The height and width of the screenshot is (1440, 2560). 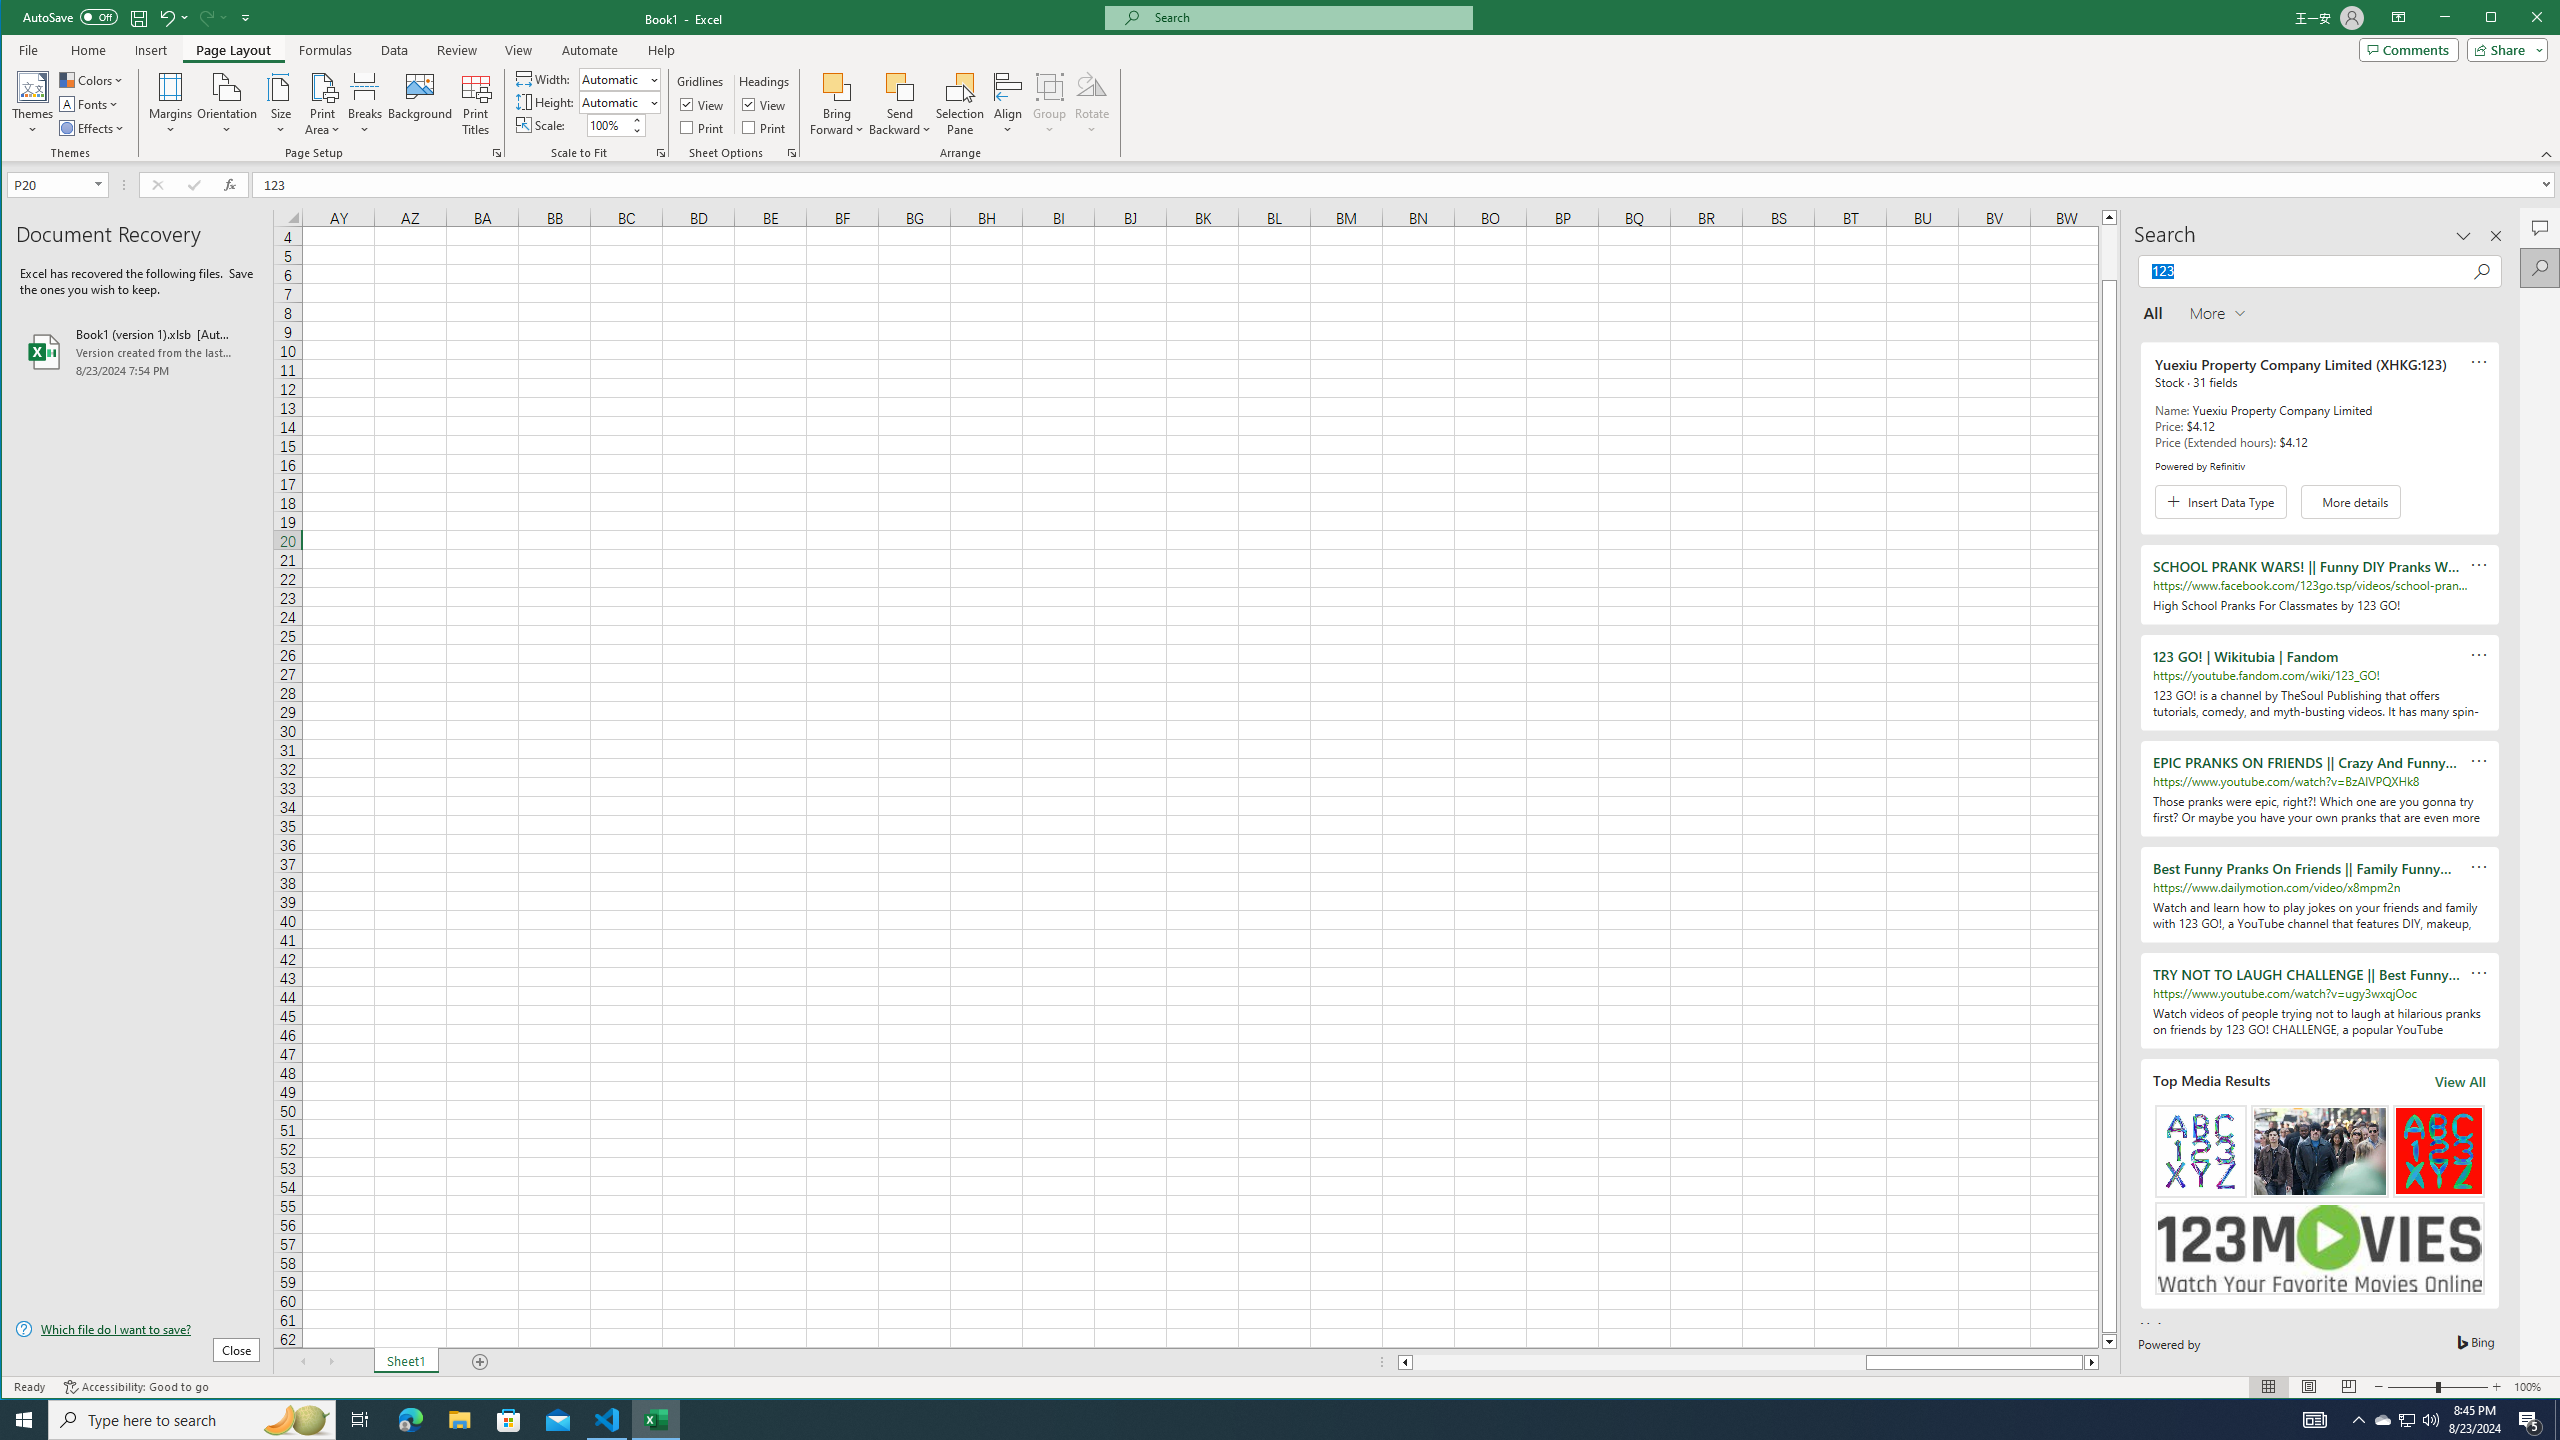 I want to click on Zoom, so click(x=420, y=104).